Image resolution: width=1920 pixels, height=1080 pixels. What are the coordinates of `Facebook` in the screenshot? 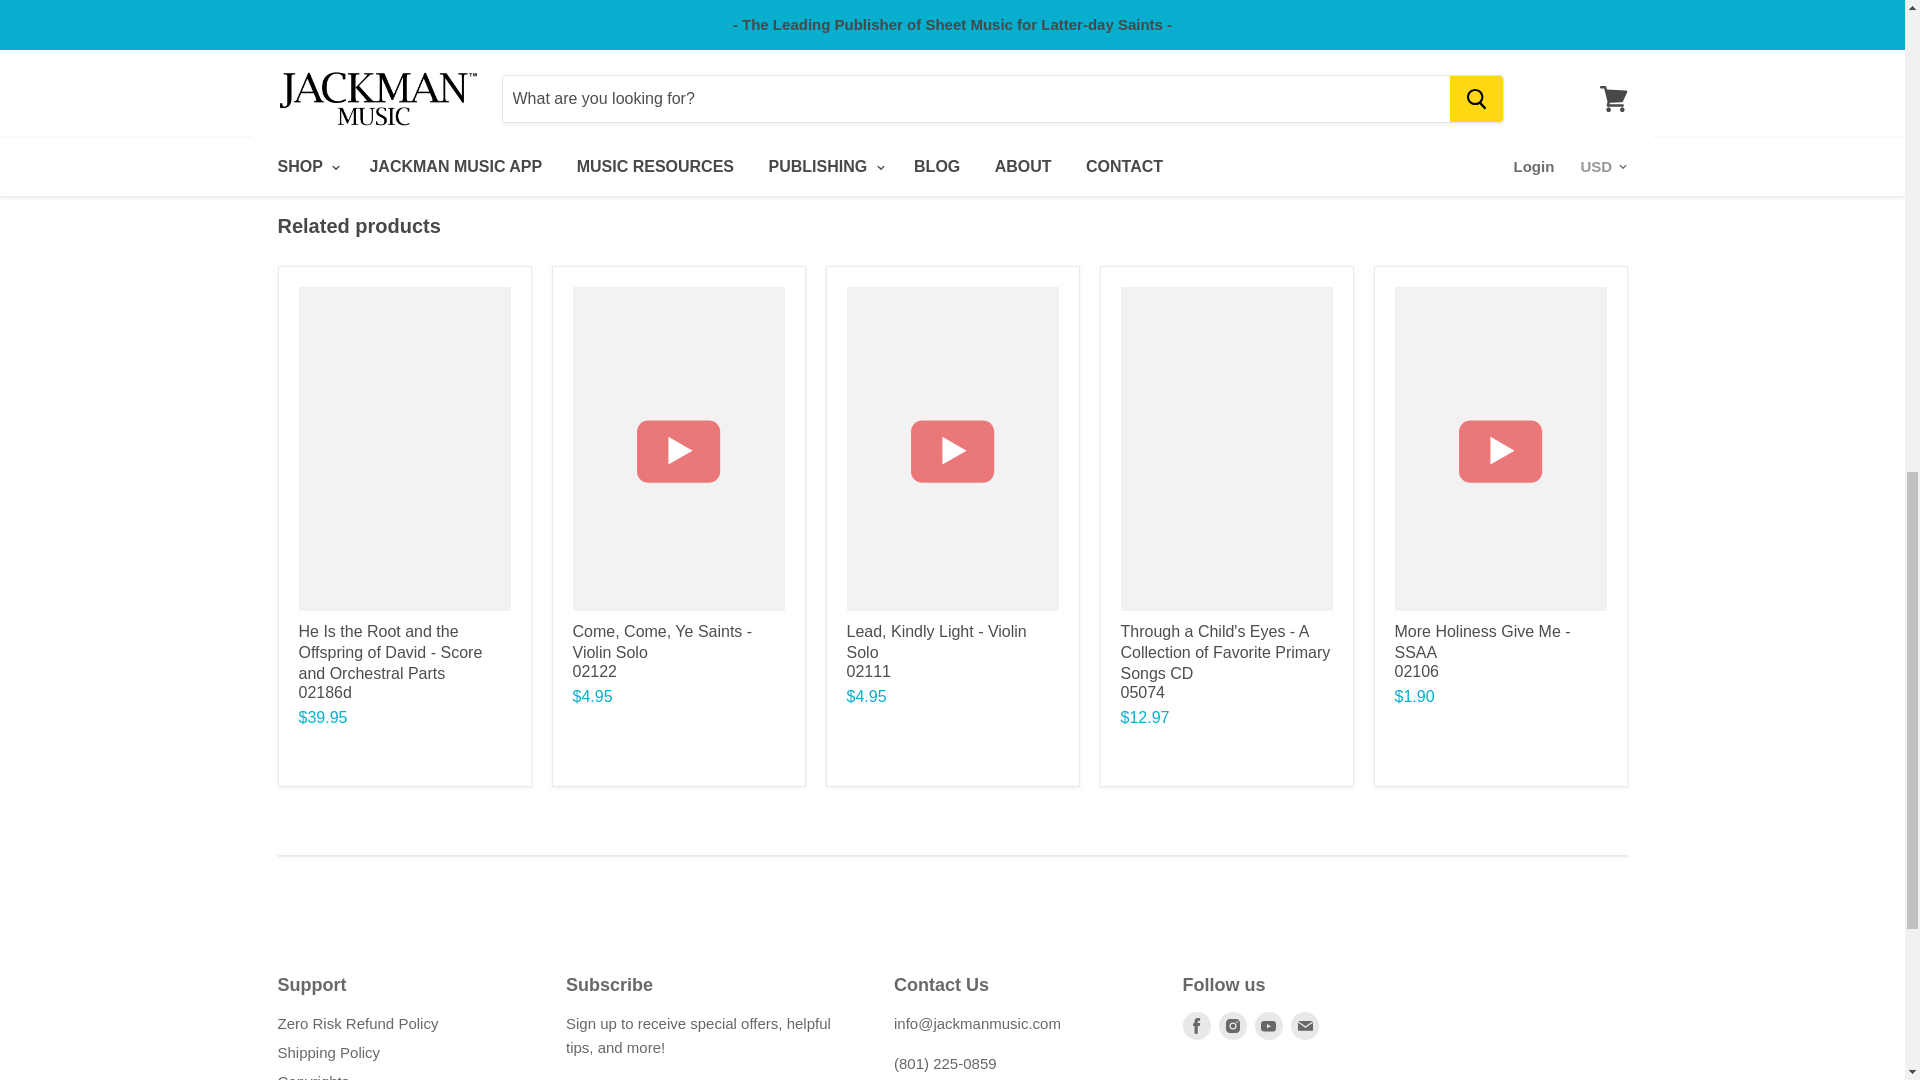 It's located at (1196, 1026).